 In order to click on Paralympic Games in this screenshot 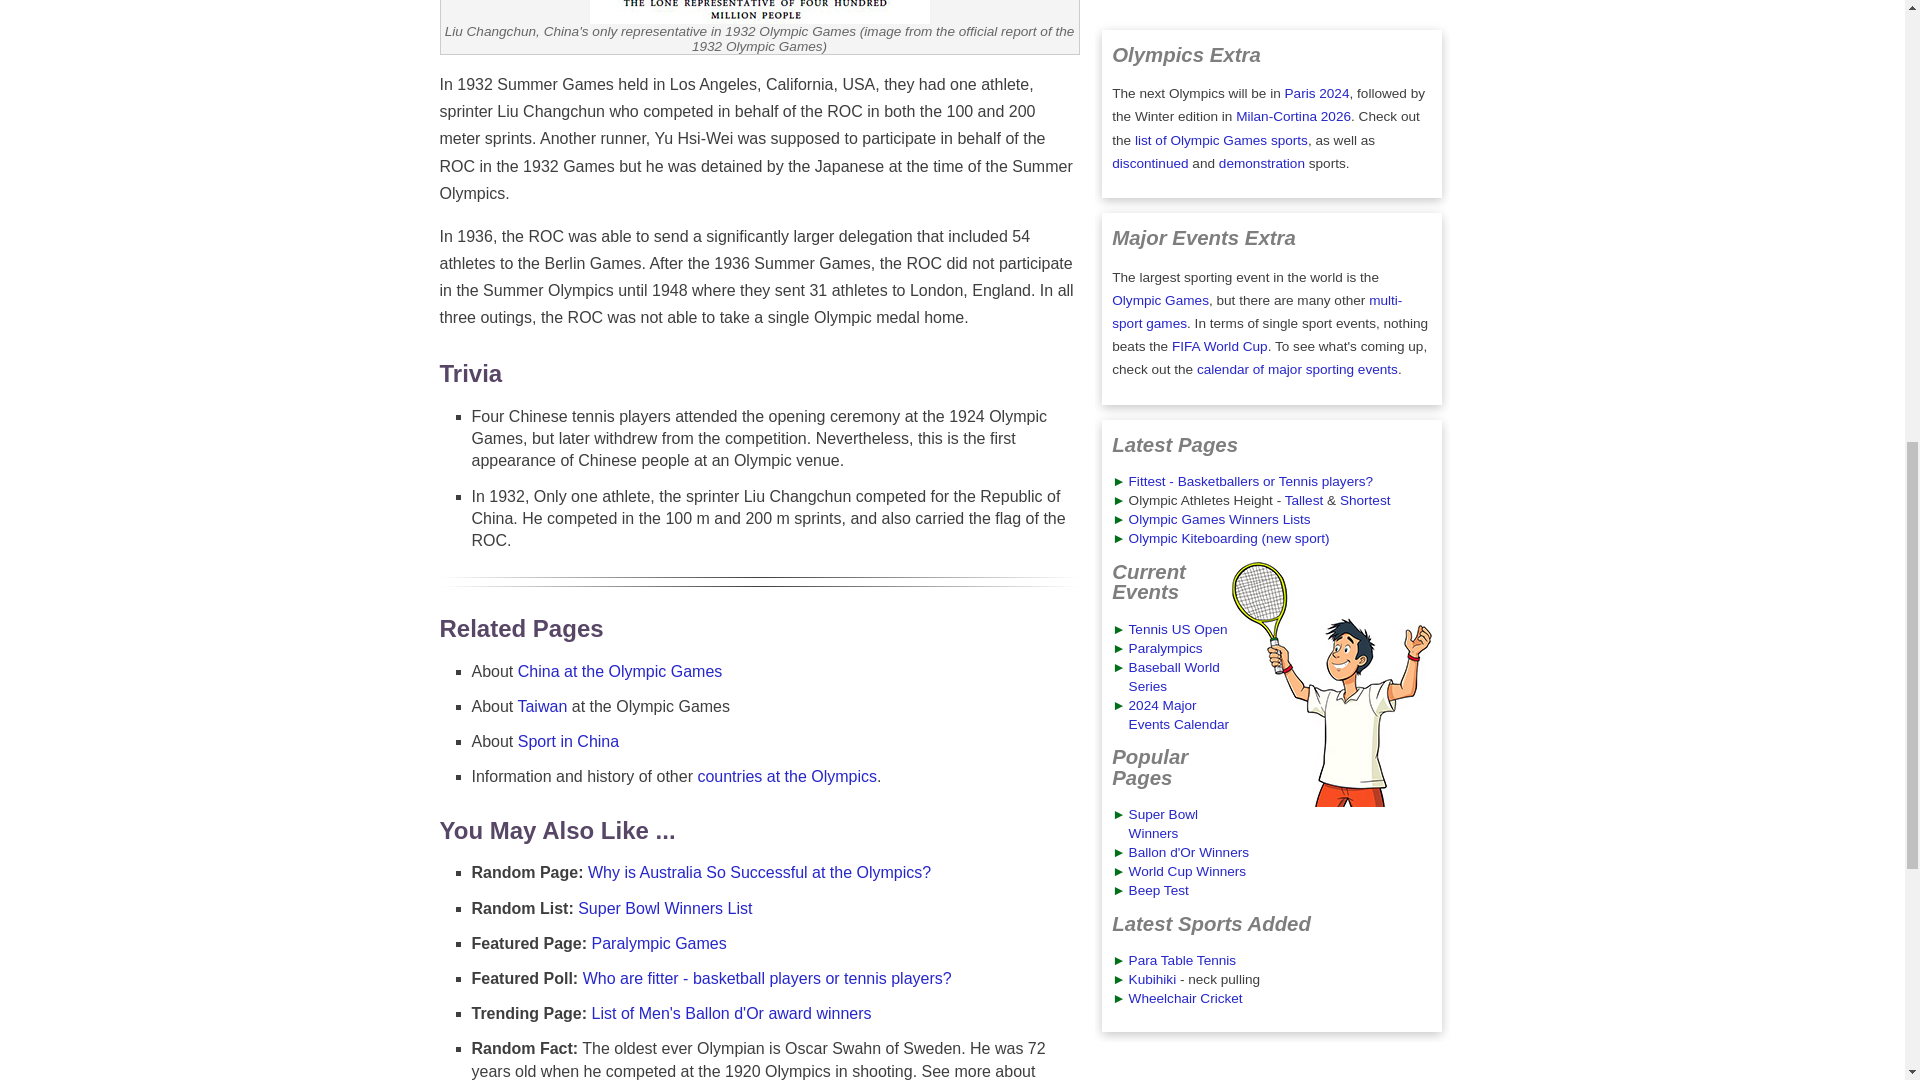, I will do `click(659, 943)`.